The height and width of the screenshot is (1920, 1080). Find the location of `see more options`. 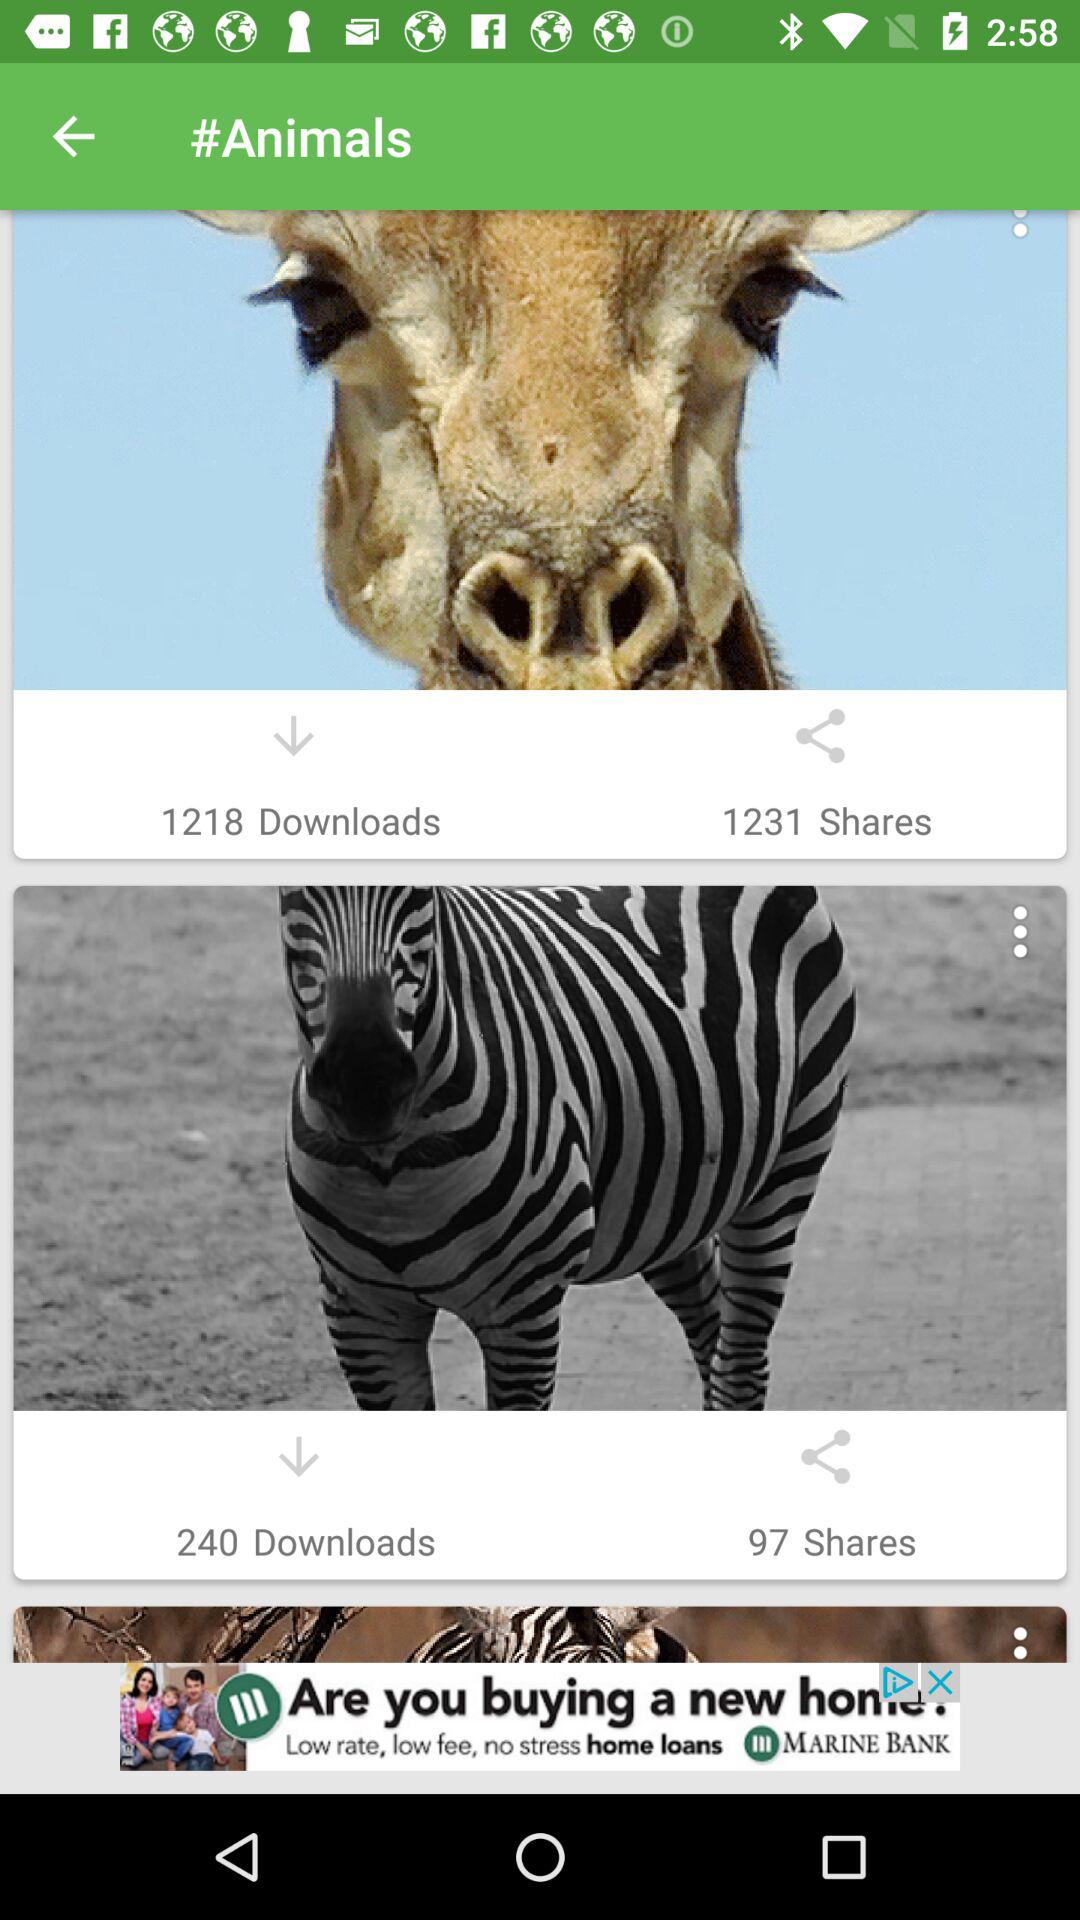

see more options is located at coordinates (1020, 234).